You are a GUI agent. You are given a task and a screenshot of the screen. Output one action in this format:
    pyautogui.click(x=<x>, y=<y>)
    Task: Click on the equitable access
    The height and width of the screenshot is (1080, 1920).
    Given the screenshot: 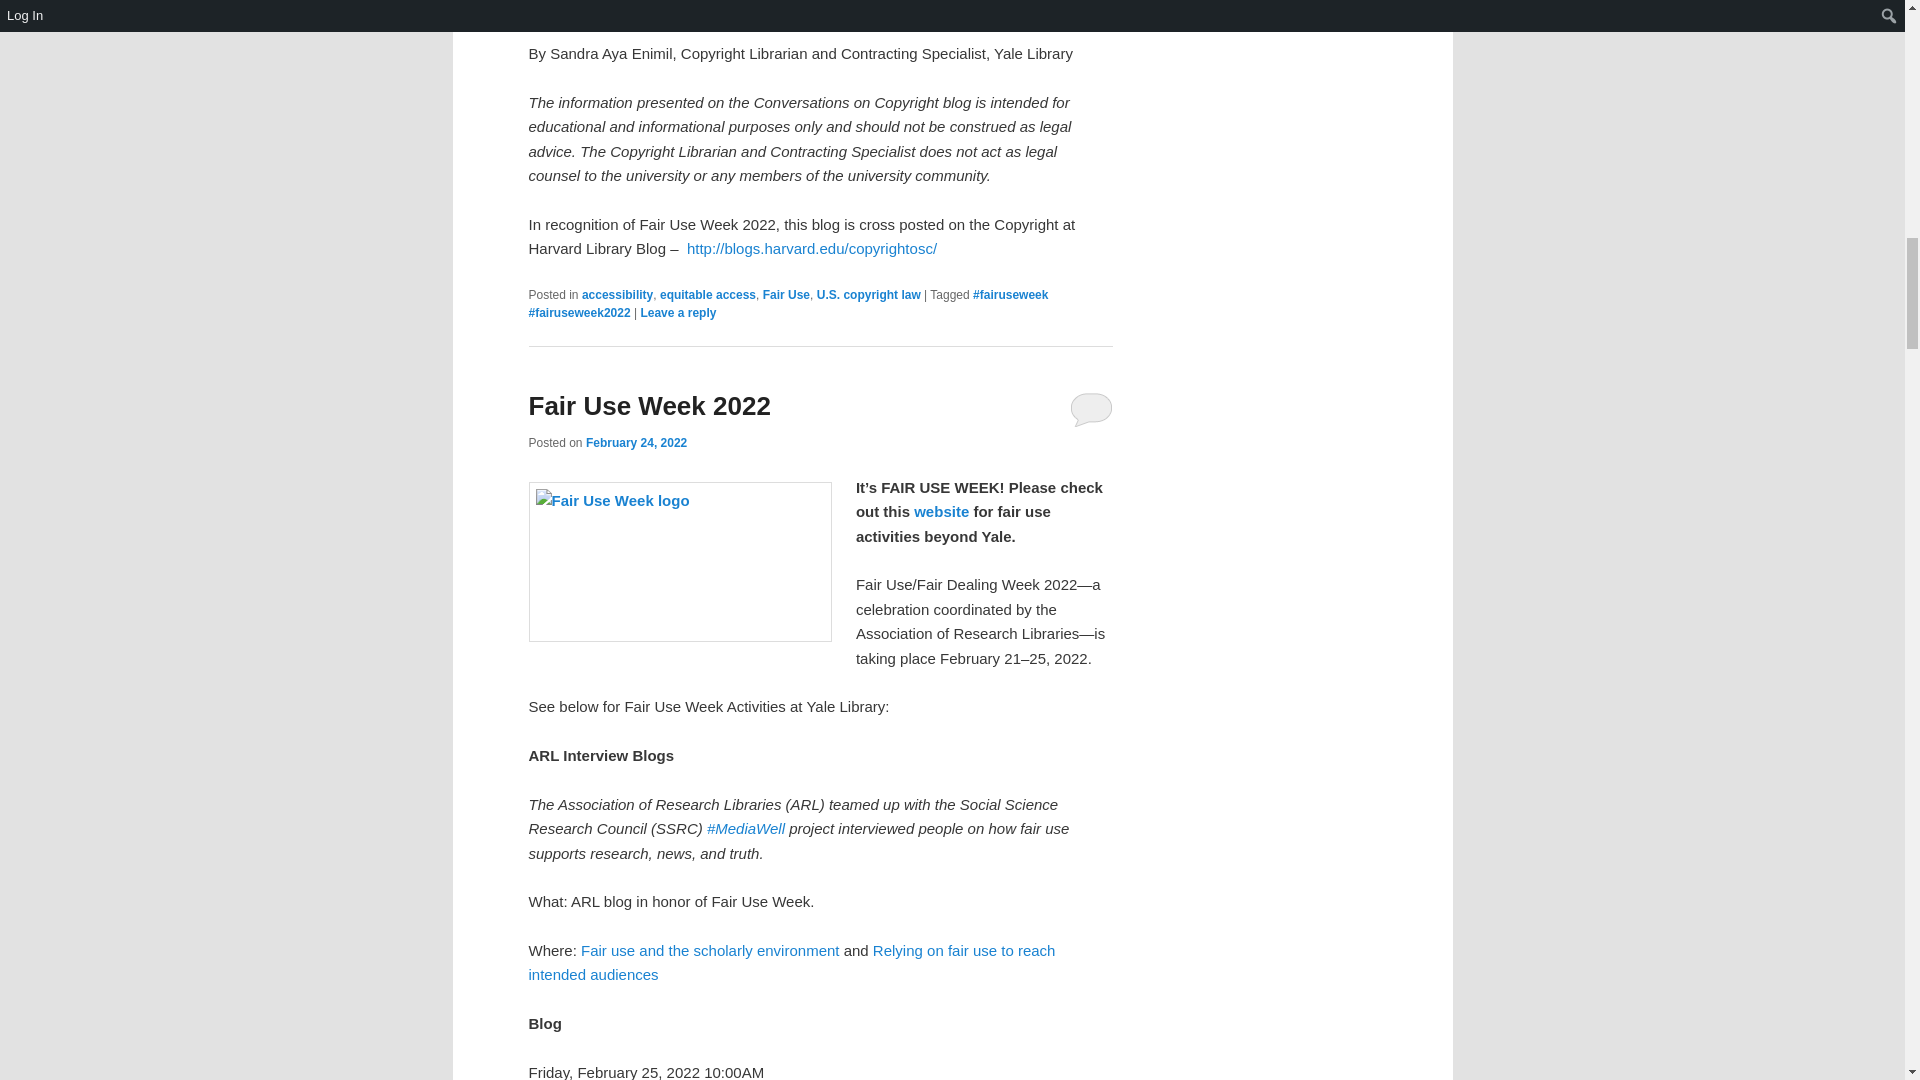 What is the action you would take?
    pyautogui.click(x=708, y=295)
    